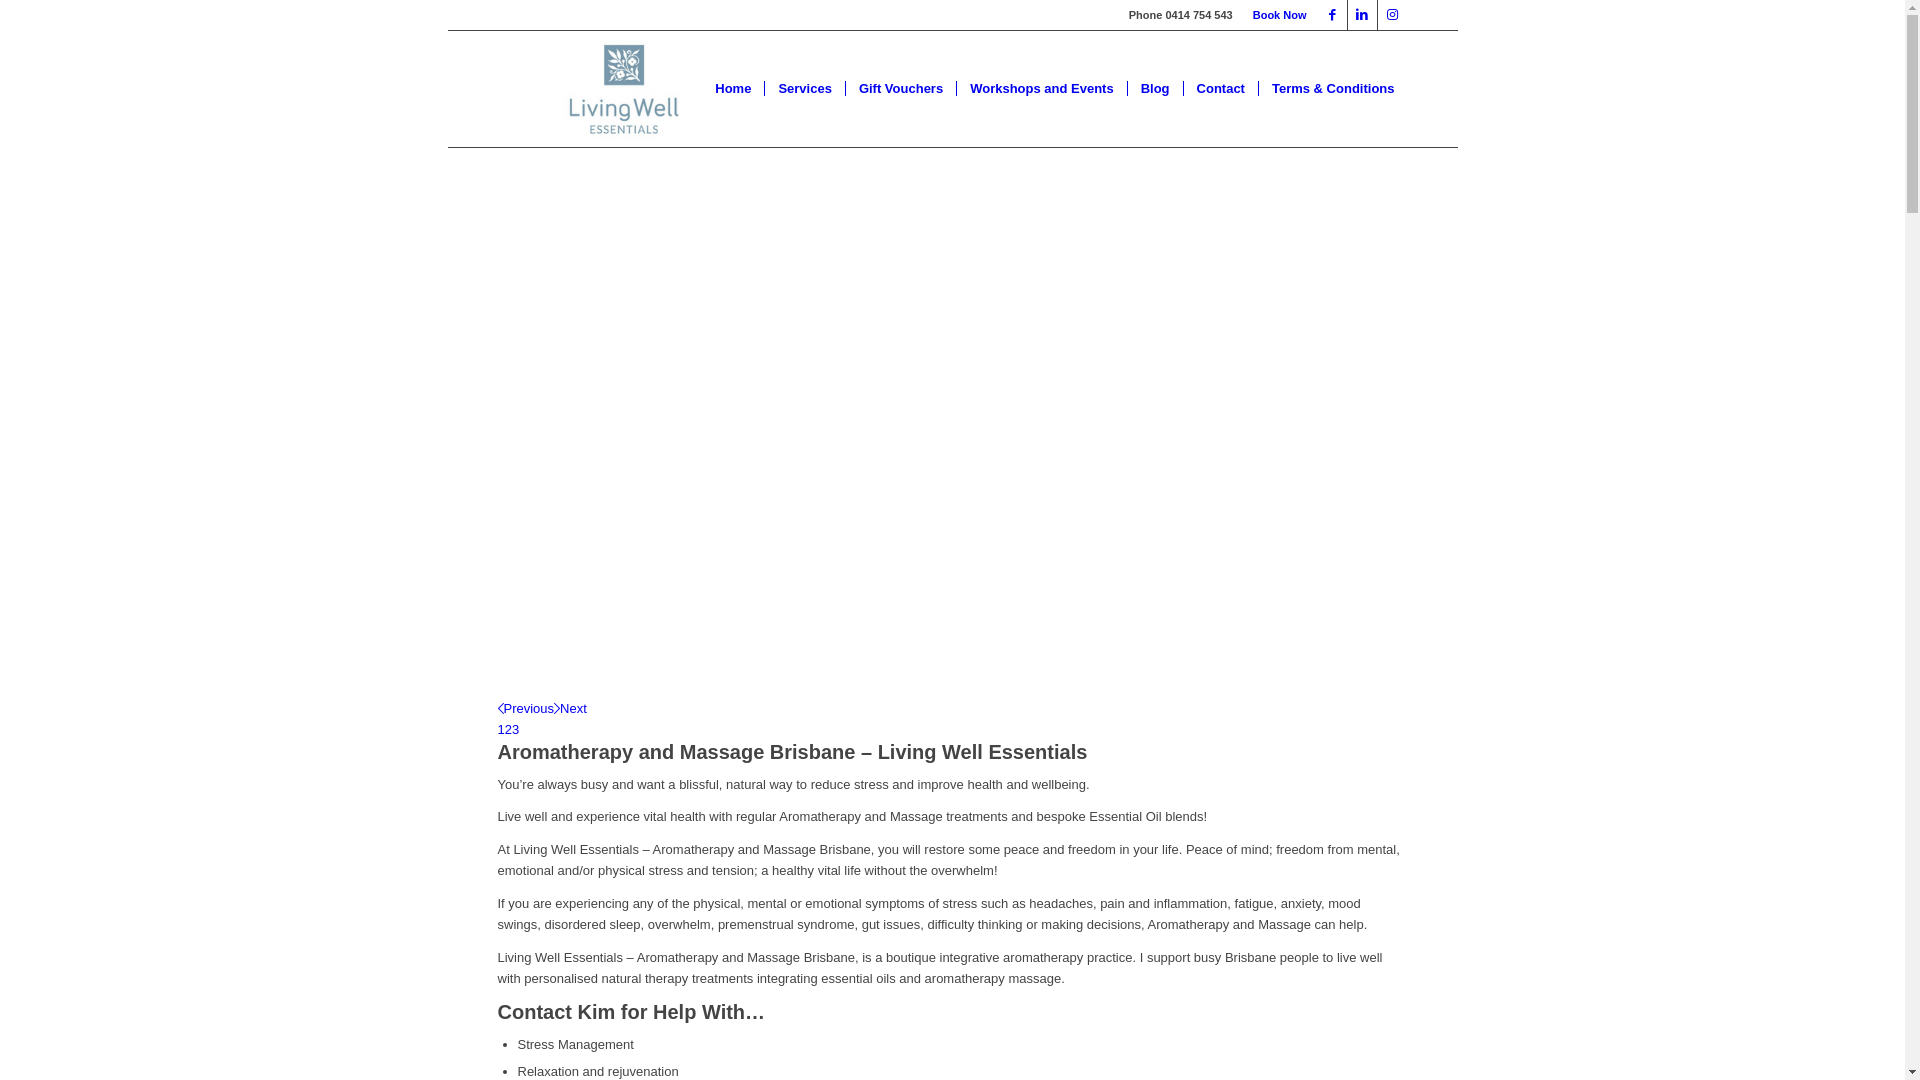  Describe the element at coordinates (526, 708) in the screenshot. I see `Previous` at that location.